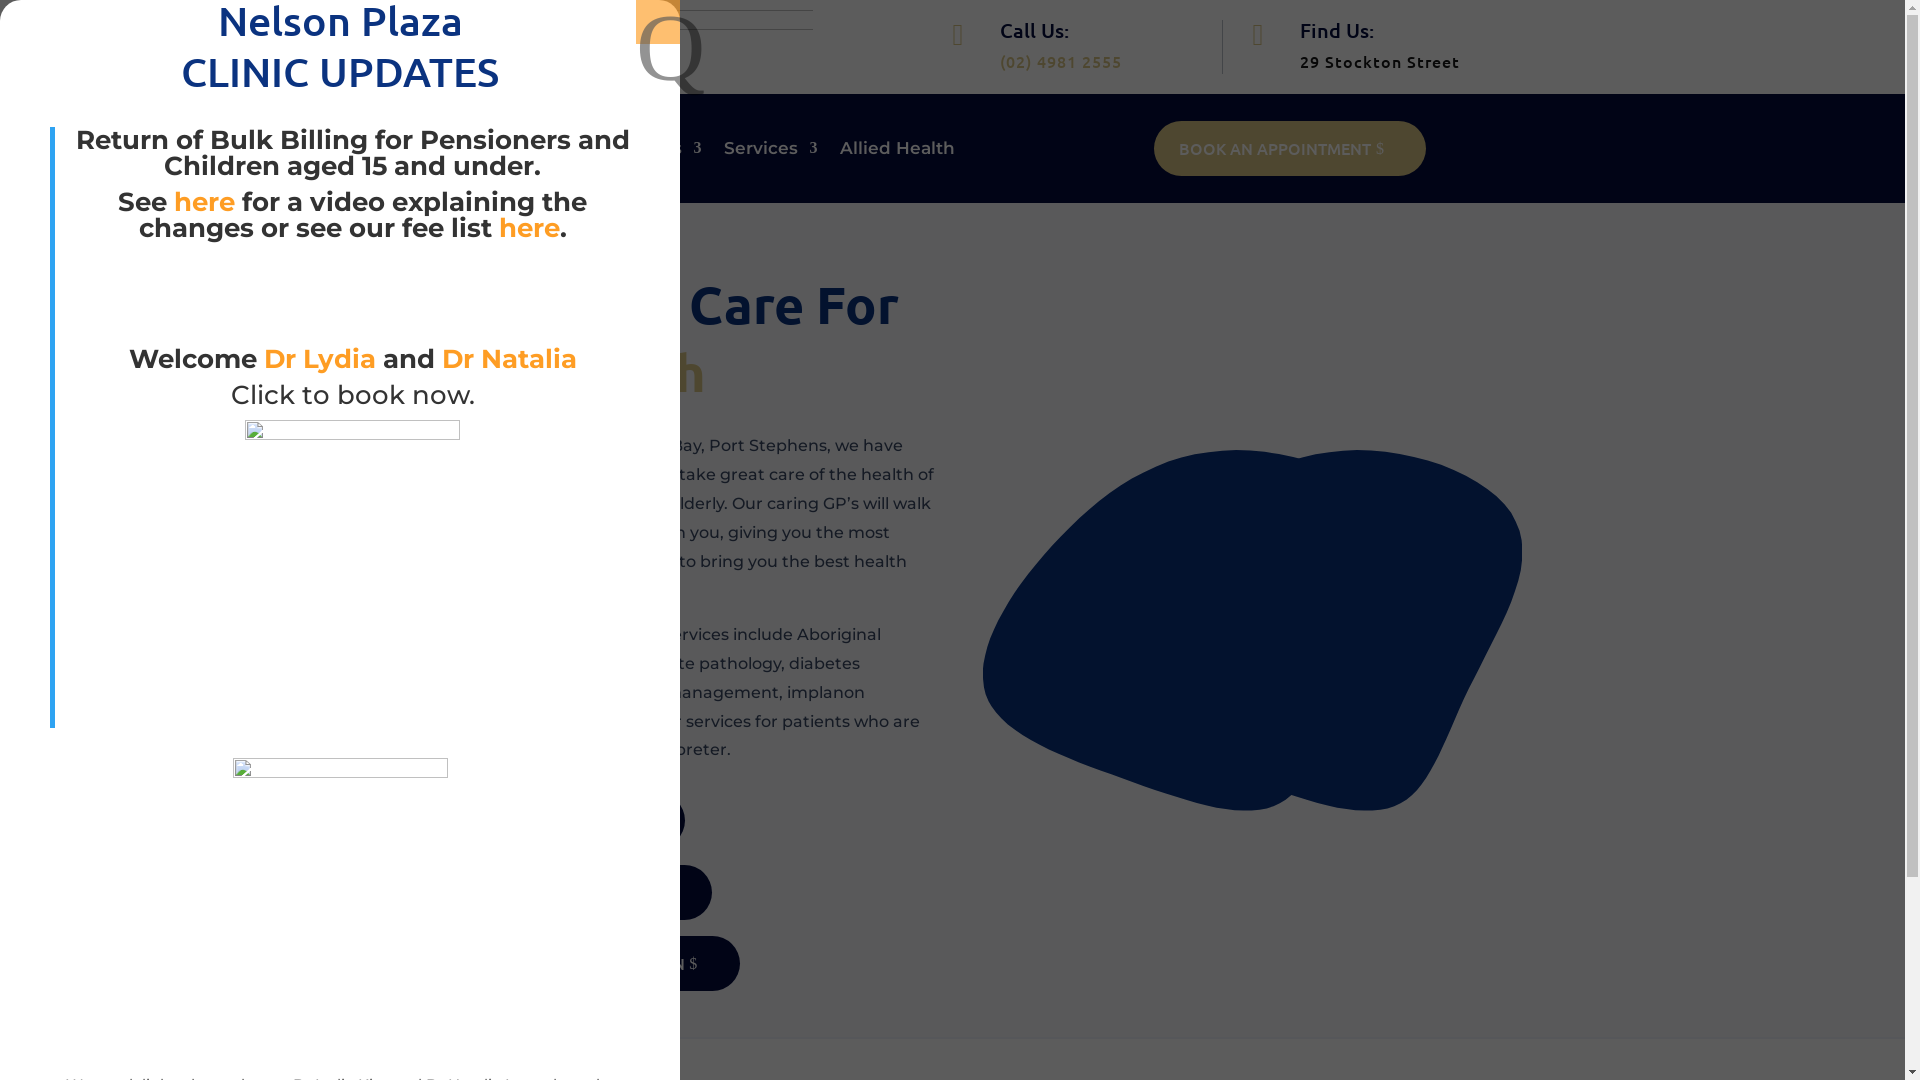  I want to click on (02) 4981 2555, so click(1061, 61).